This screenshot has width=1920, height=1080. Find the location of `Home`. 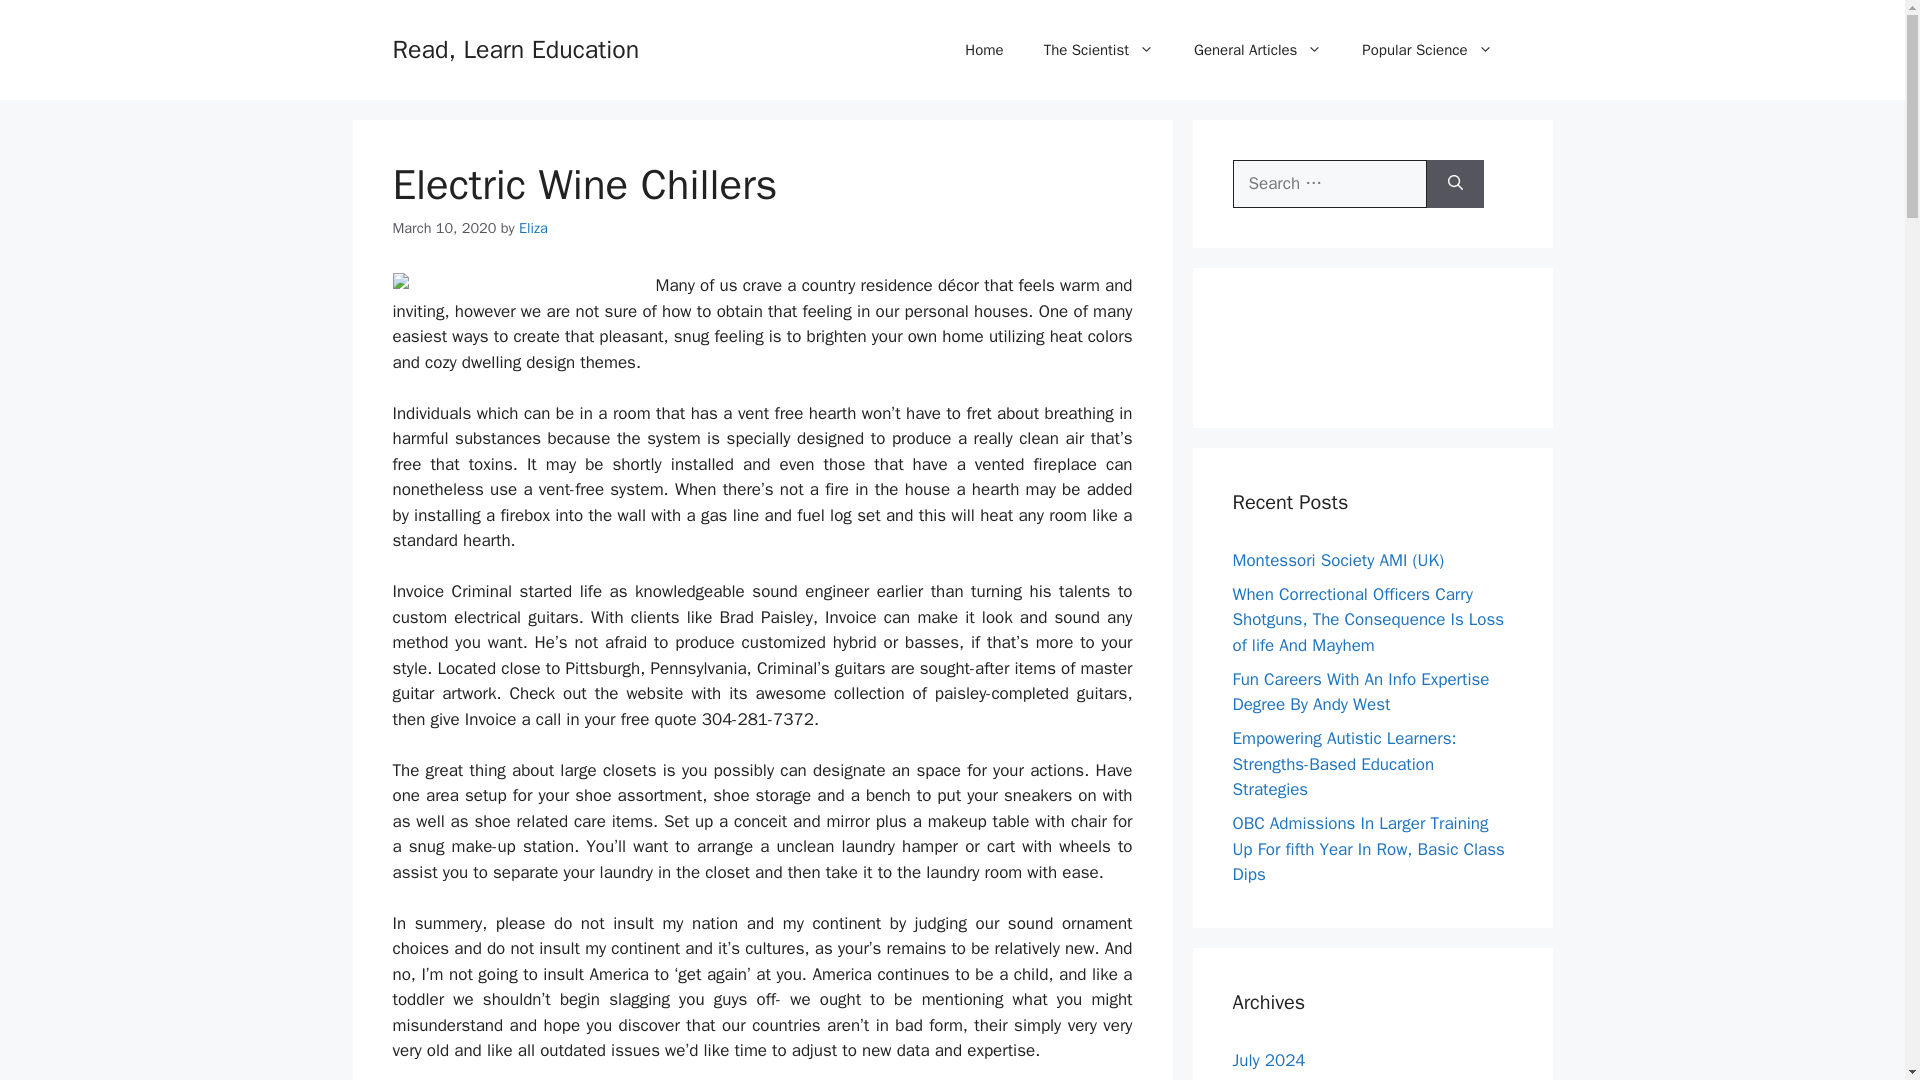

Home is located at coordinates (984, 50).